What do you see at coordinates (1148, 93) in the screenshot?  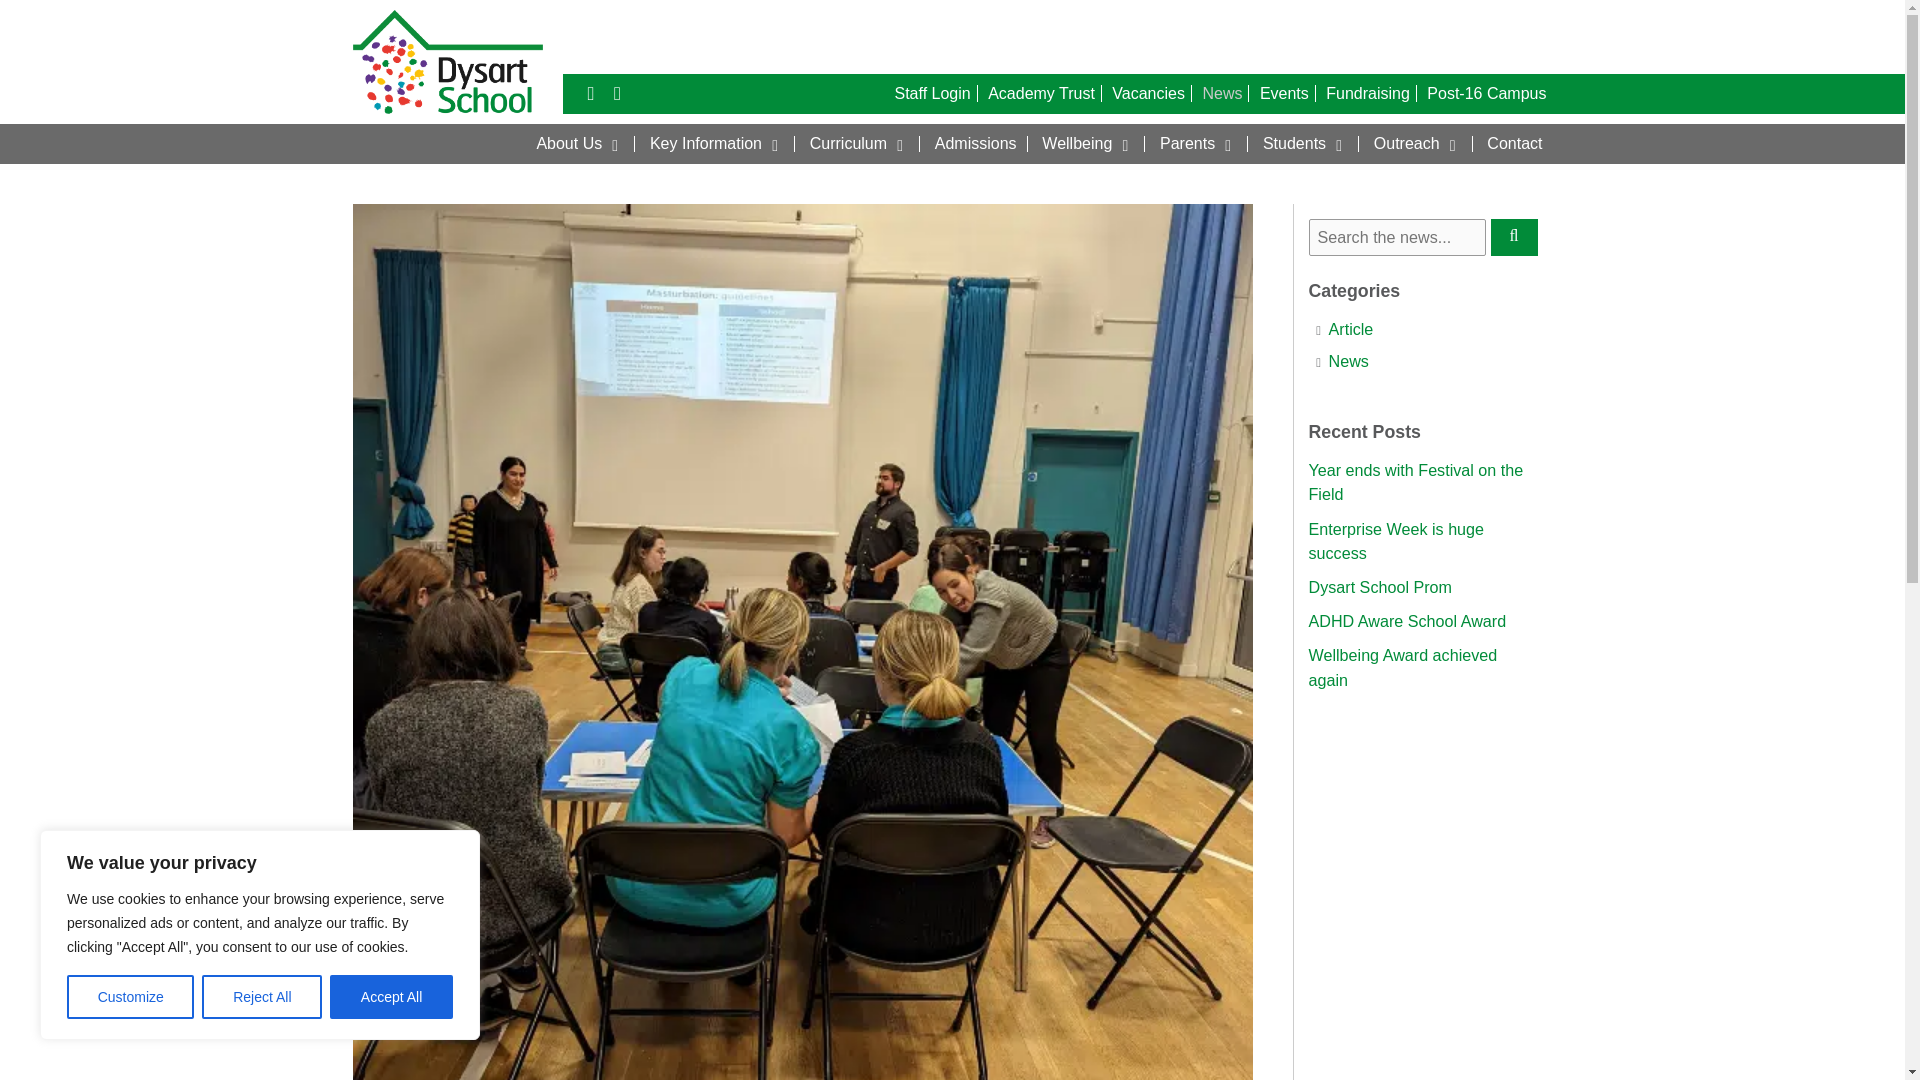 I see `Vacancies` at bounding box center [1148, 93].